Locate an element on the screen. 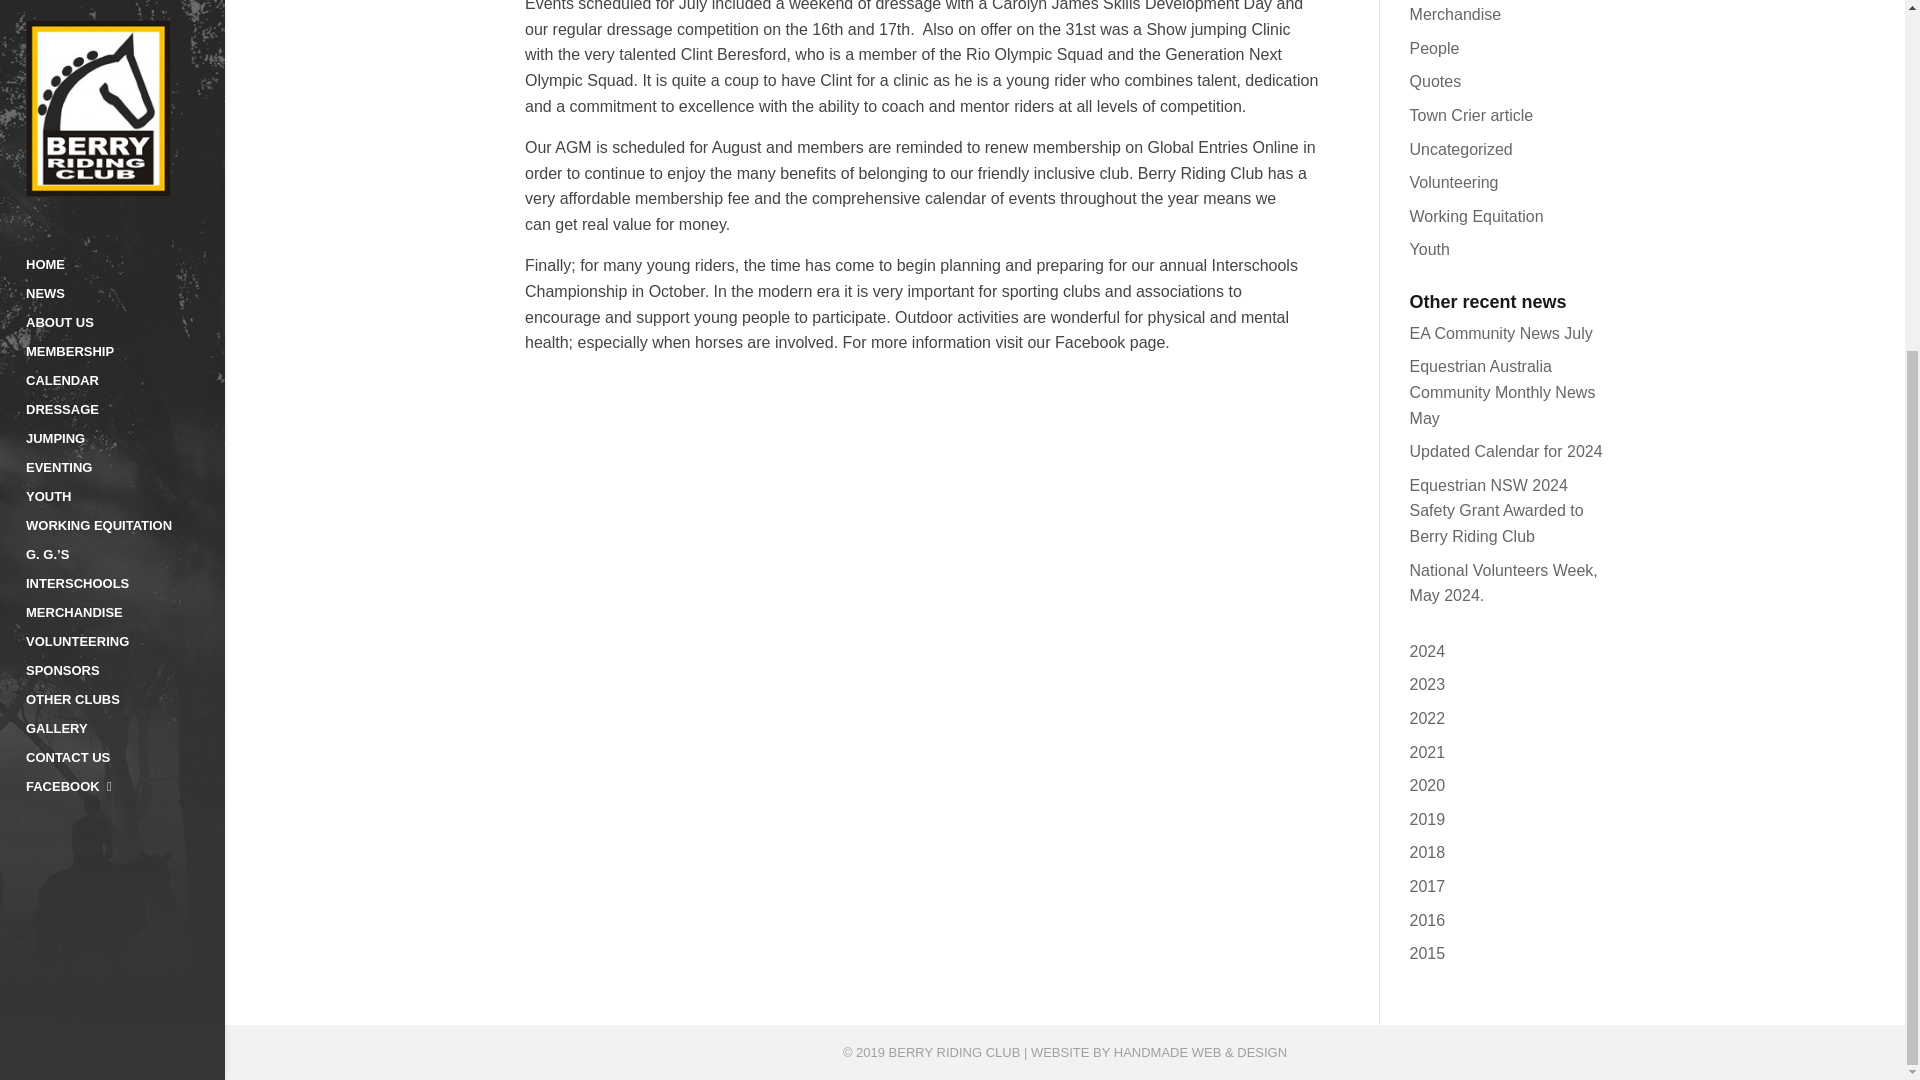  YOUTH is located at coordinates (124, 5).